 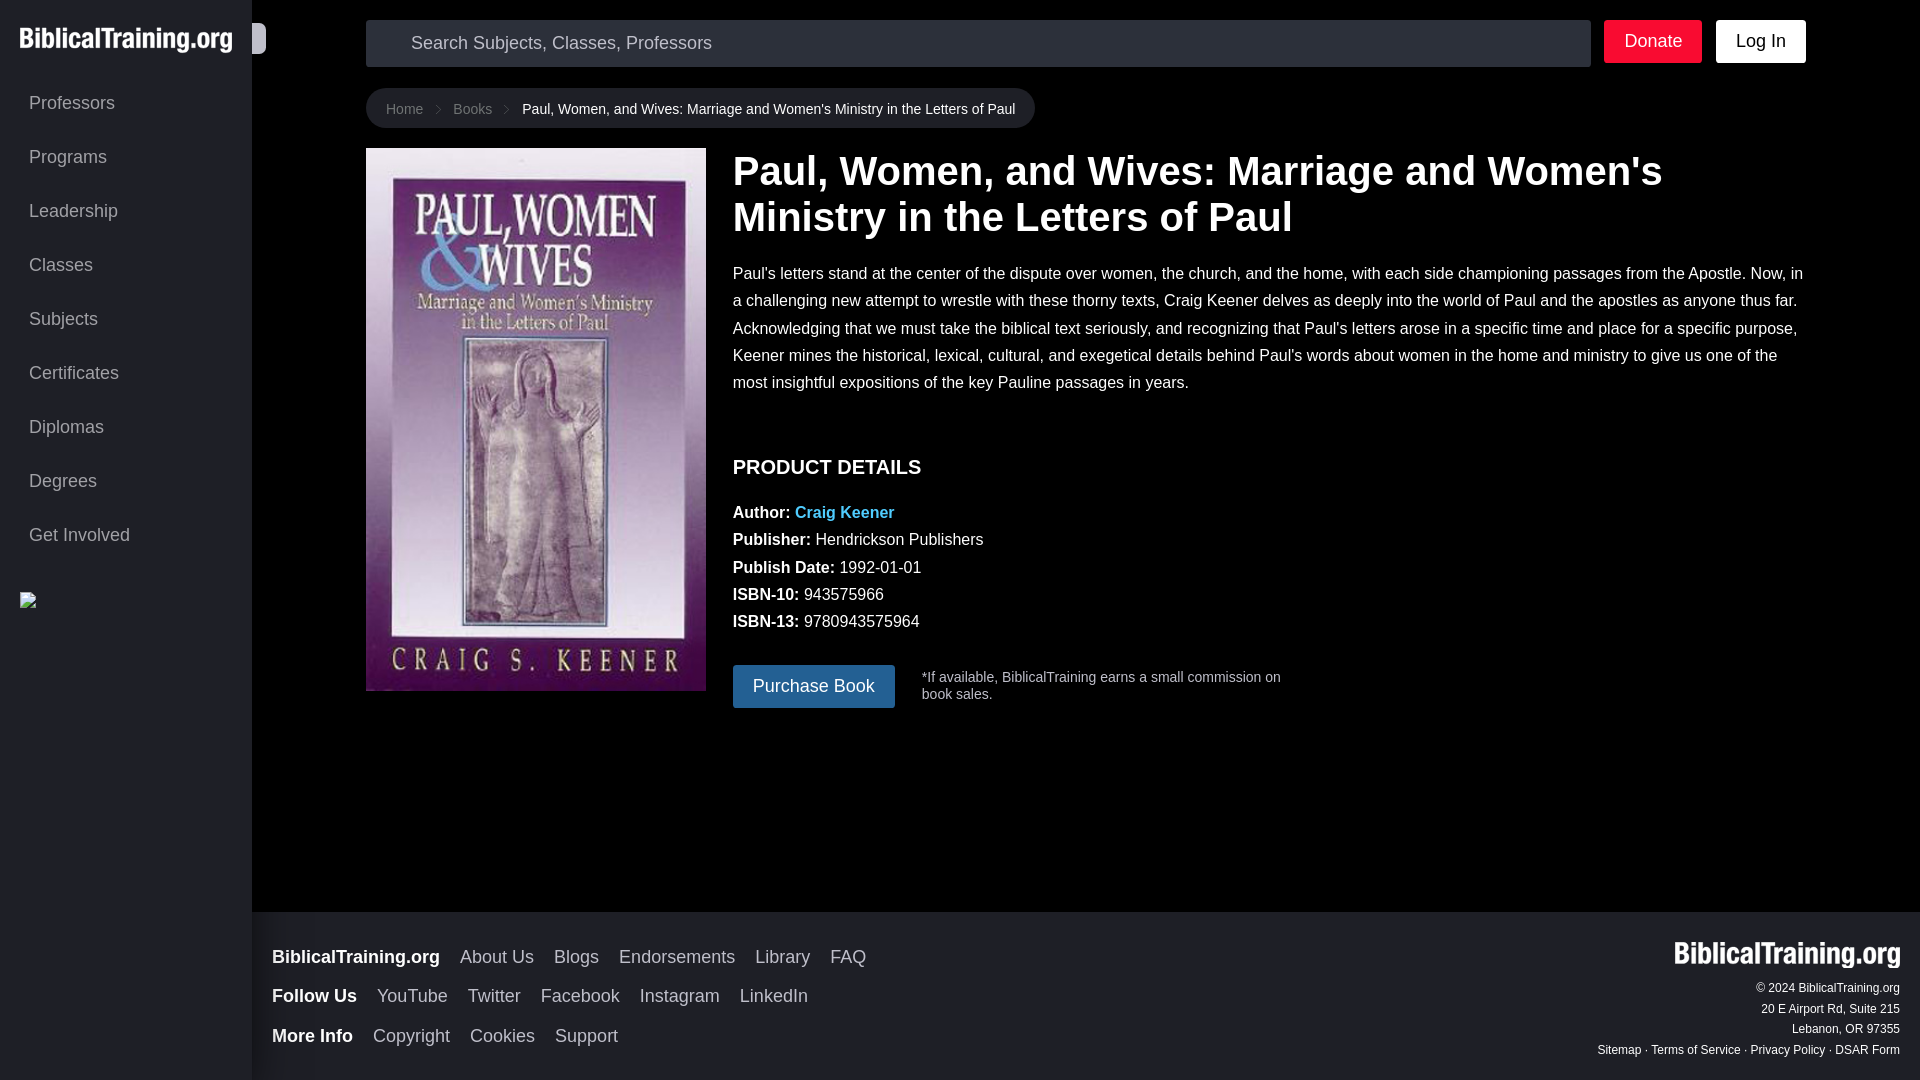 I want to click on Subjects, so click(x=126, y=318).